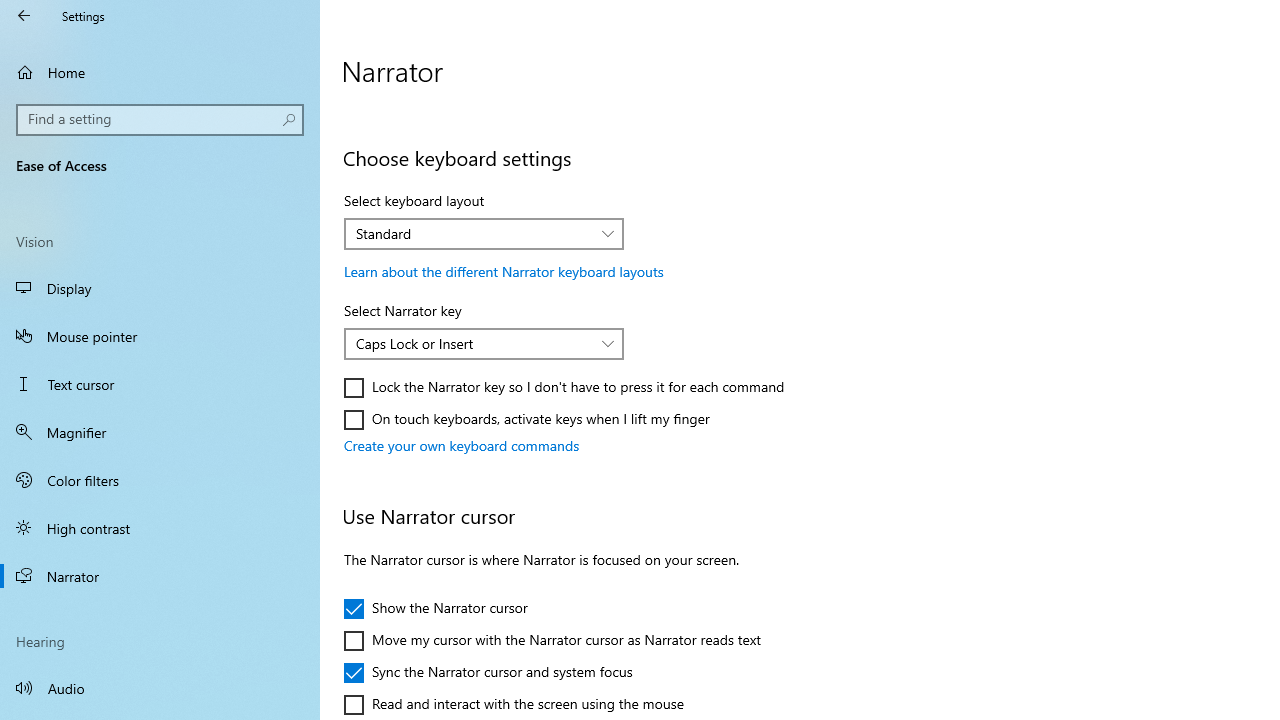  Describe the element at coordinates (462, 446) in the screenshot. I see `Create your own keyboard commands` at that location.